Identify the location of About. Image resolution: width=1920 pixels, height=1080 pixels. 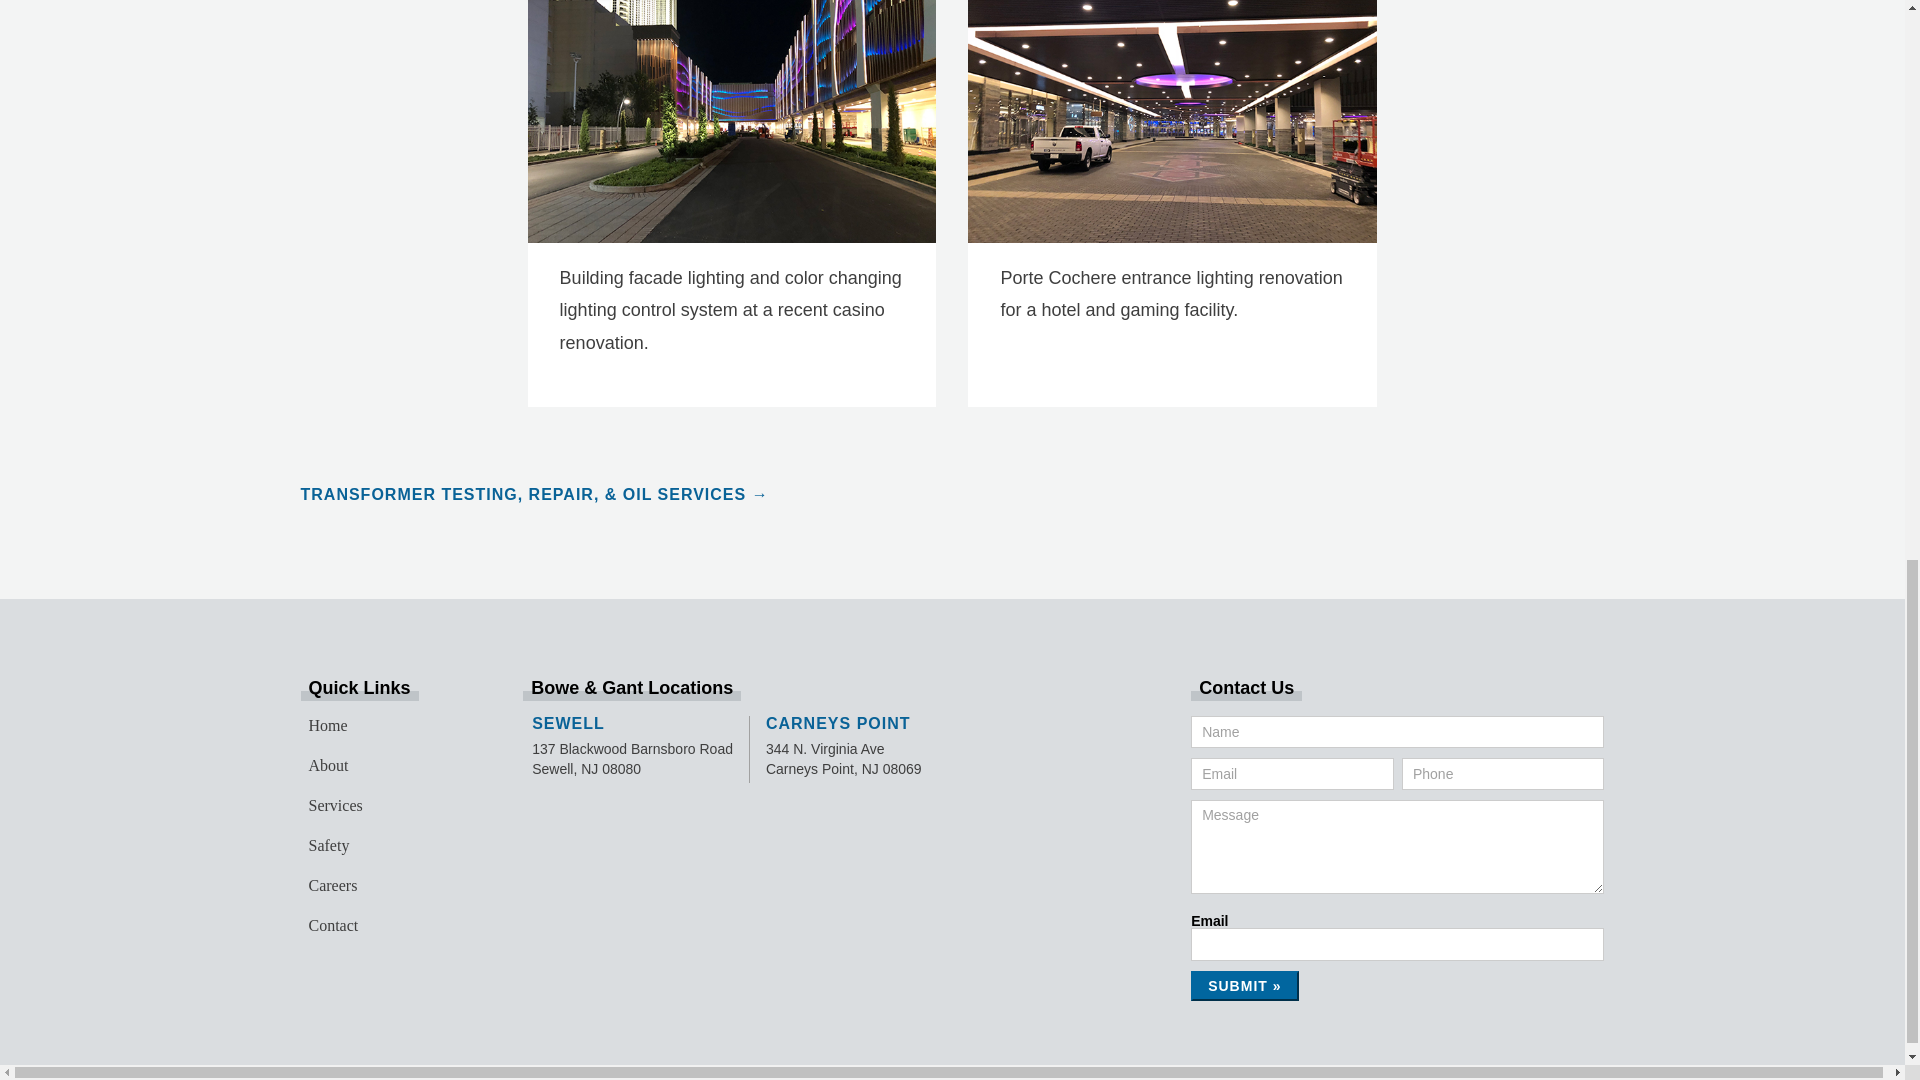
(395, 766).